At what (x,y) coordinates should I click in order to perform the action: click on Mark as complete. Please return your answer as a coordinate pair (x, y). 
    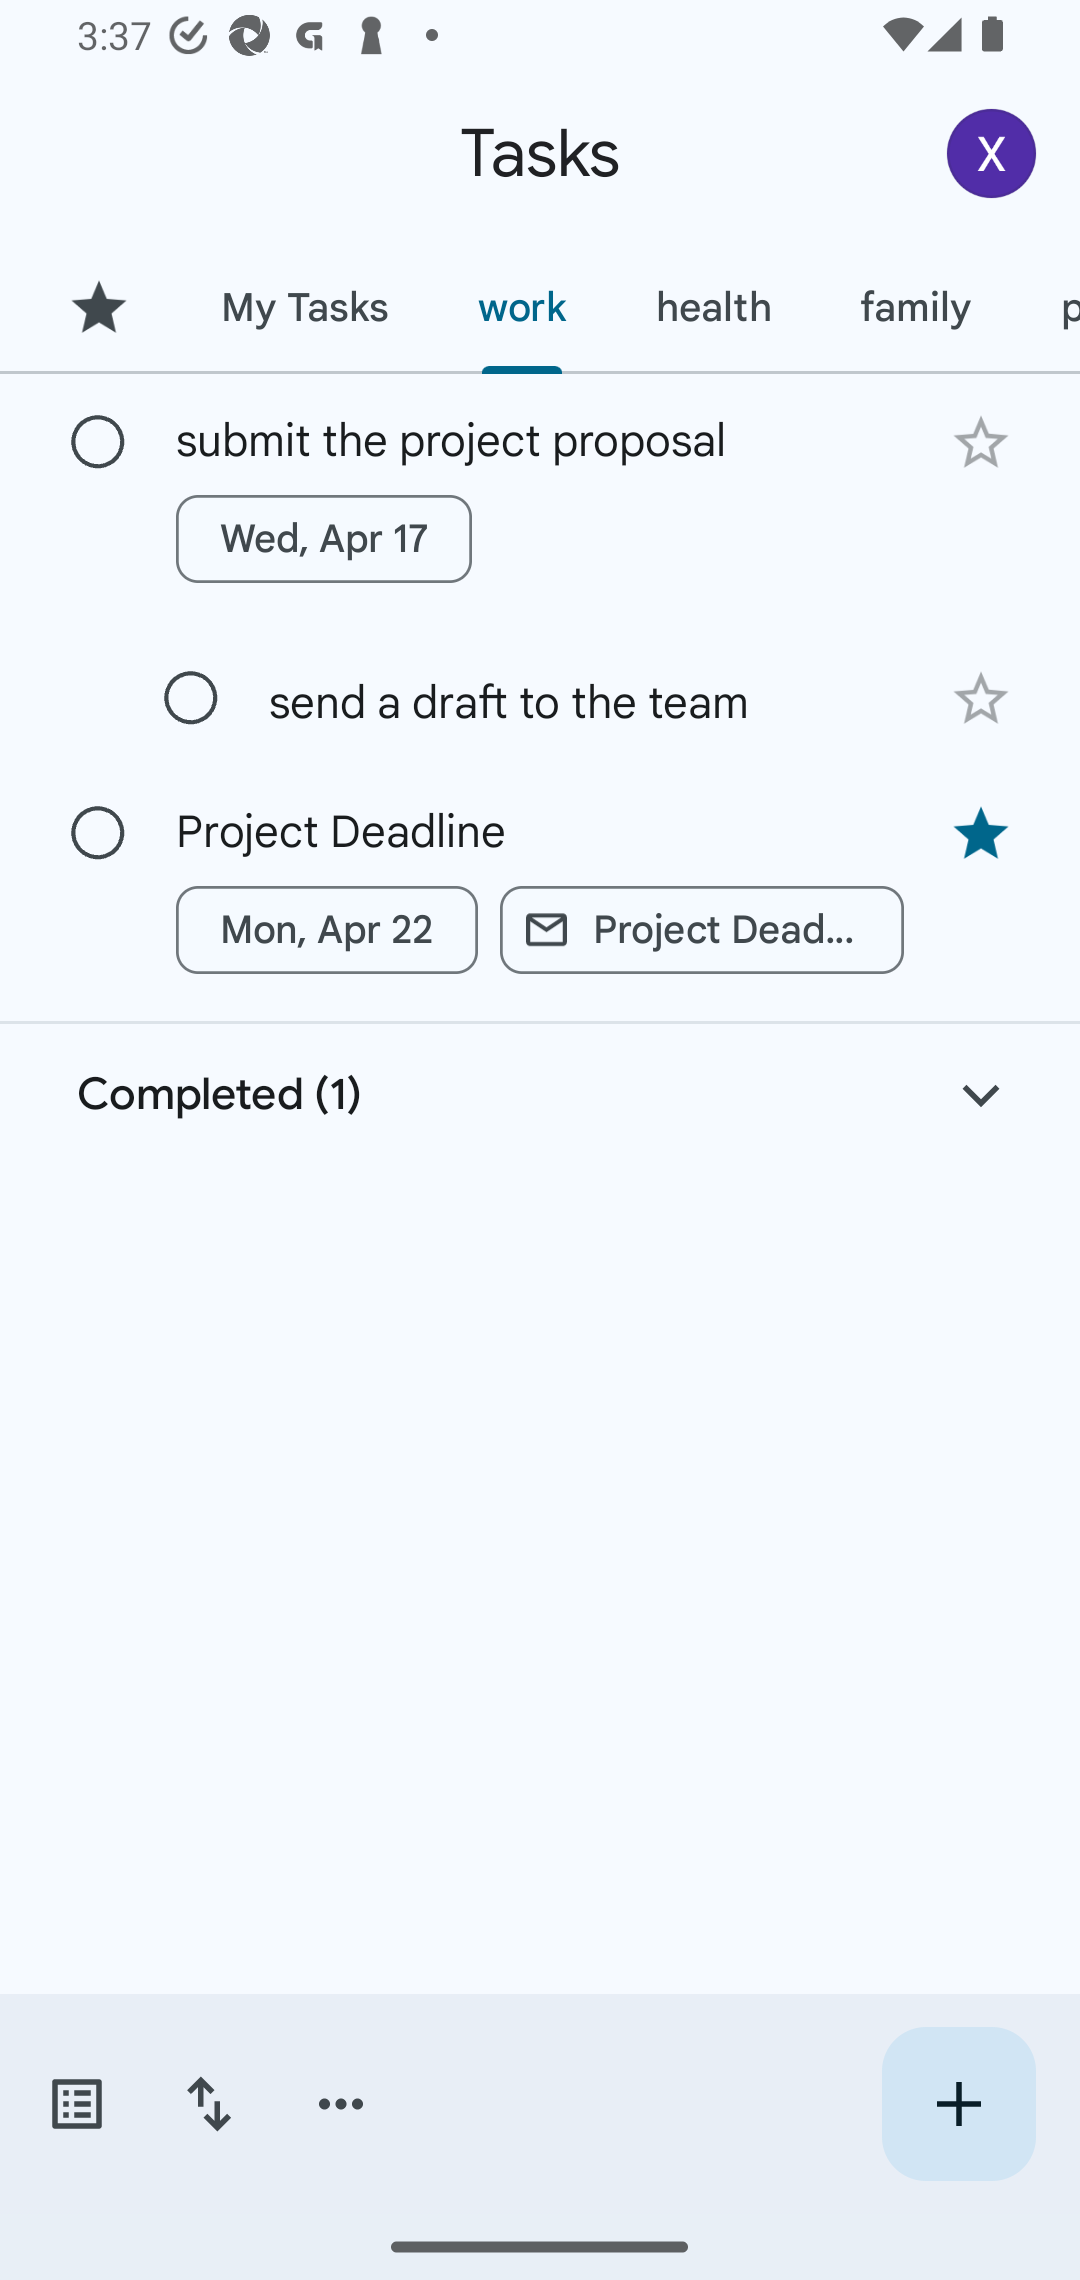
    Looking at the image, I should click on (98, 443).